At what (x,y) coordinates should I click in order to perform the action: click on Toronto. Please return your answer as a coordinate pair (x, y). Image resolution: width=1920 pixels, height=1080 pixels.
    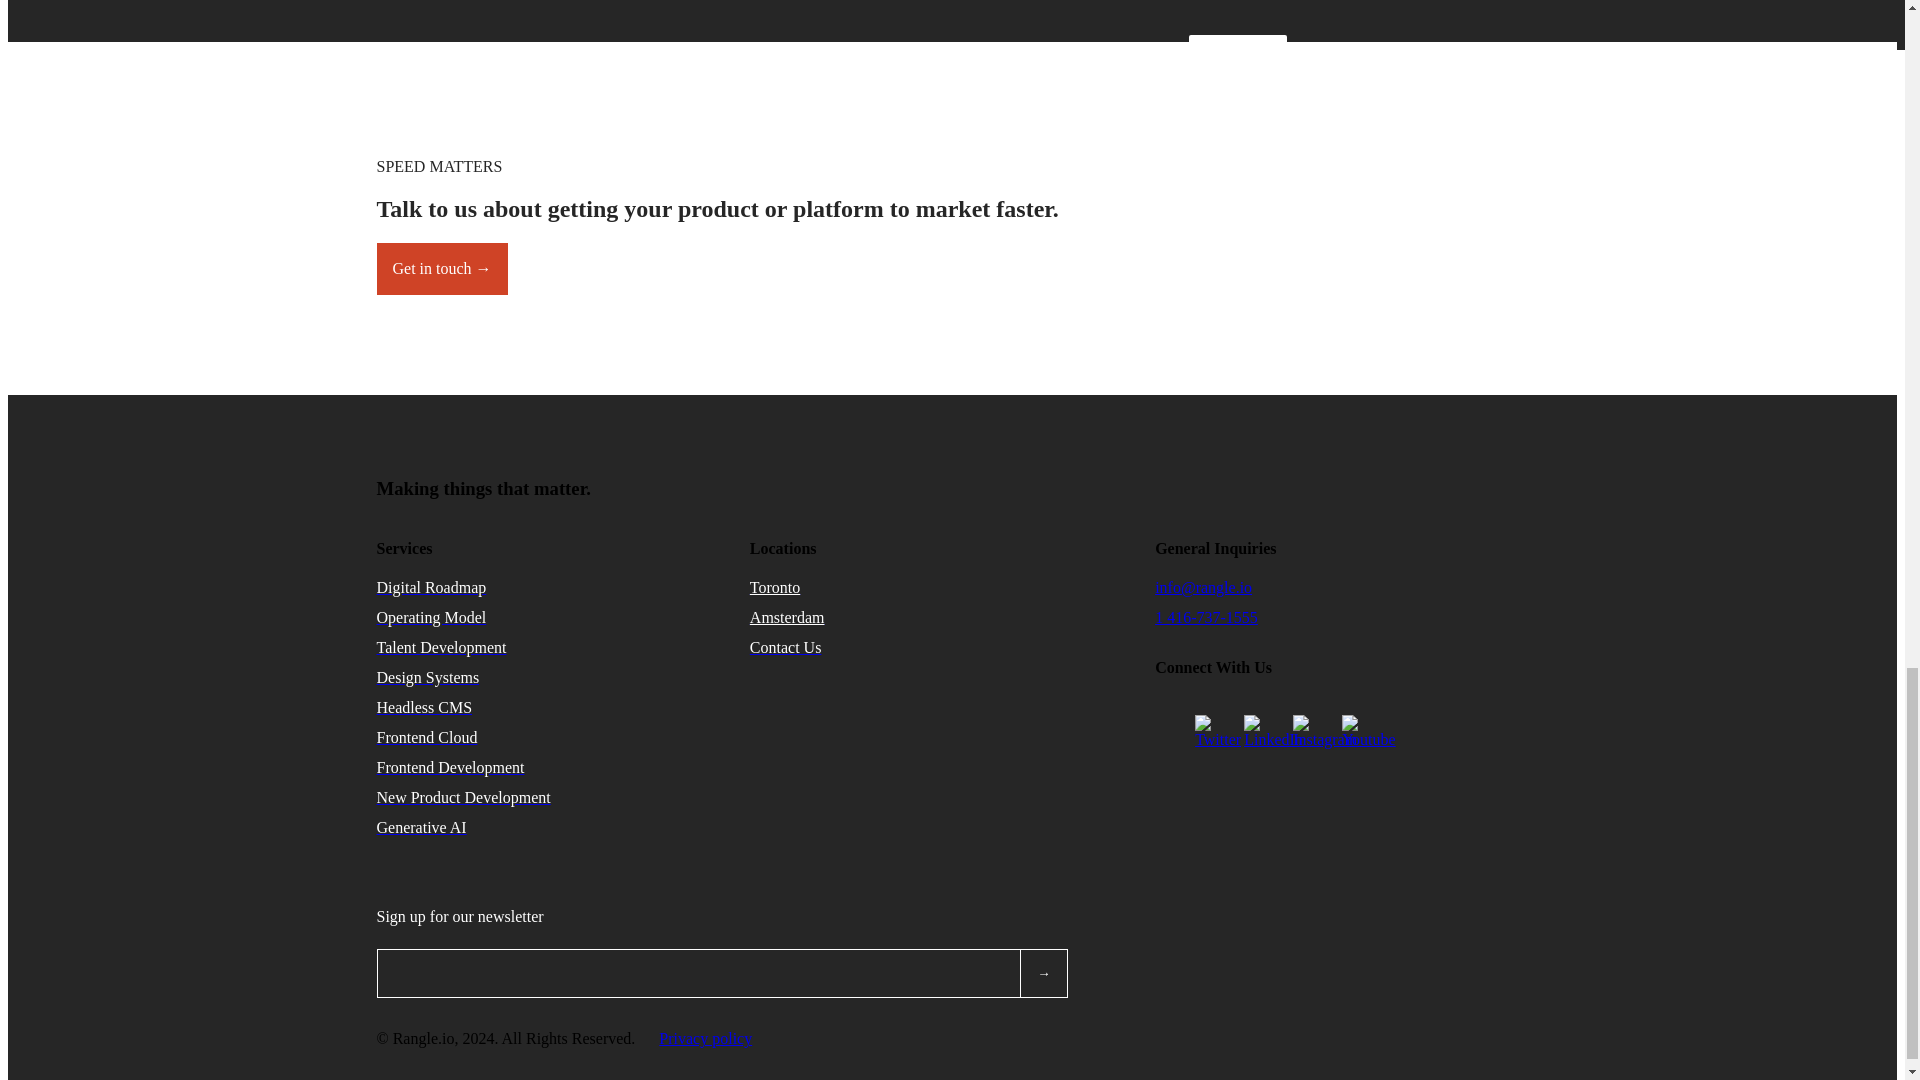
    Looking at the image, I should click on (775, 587).